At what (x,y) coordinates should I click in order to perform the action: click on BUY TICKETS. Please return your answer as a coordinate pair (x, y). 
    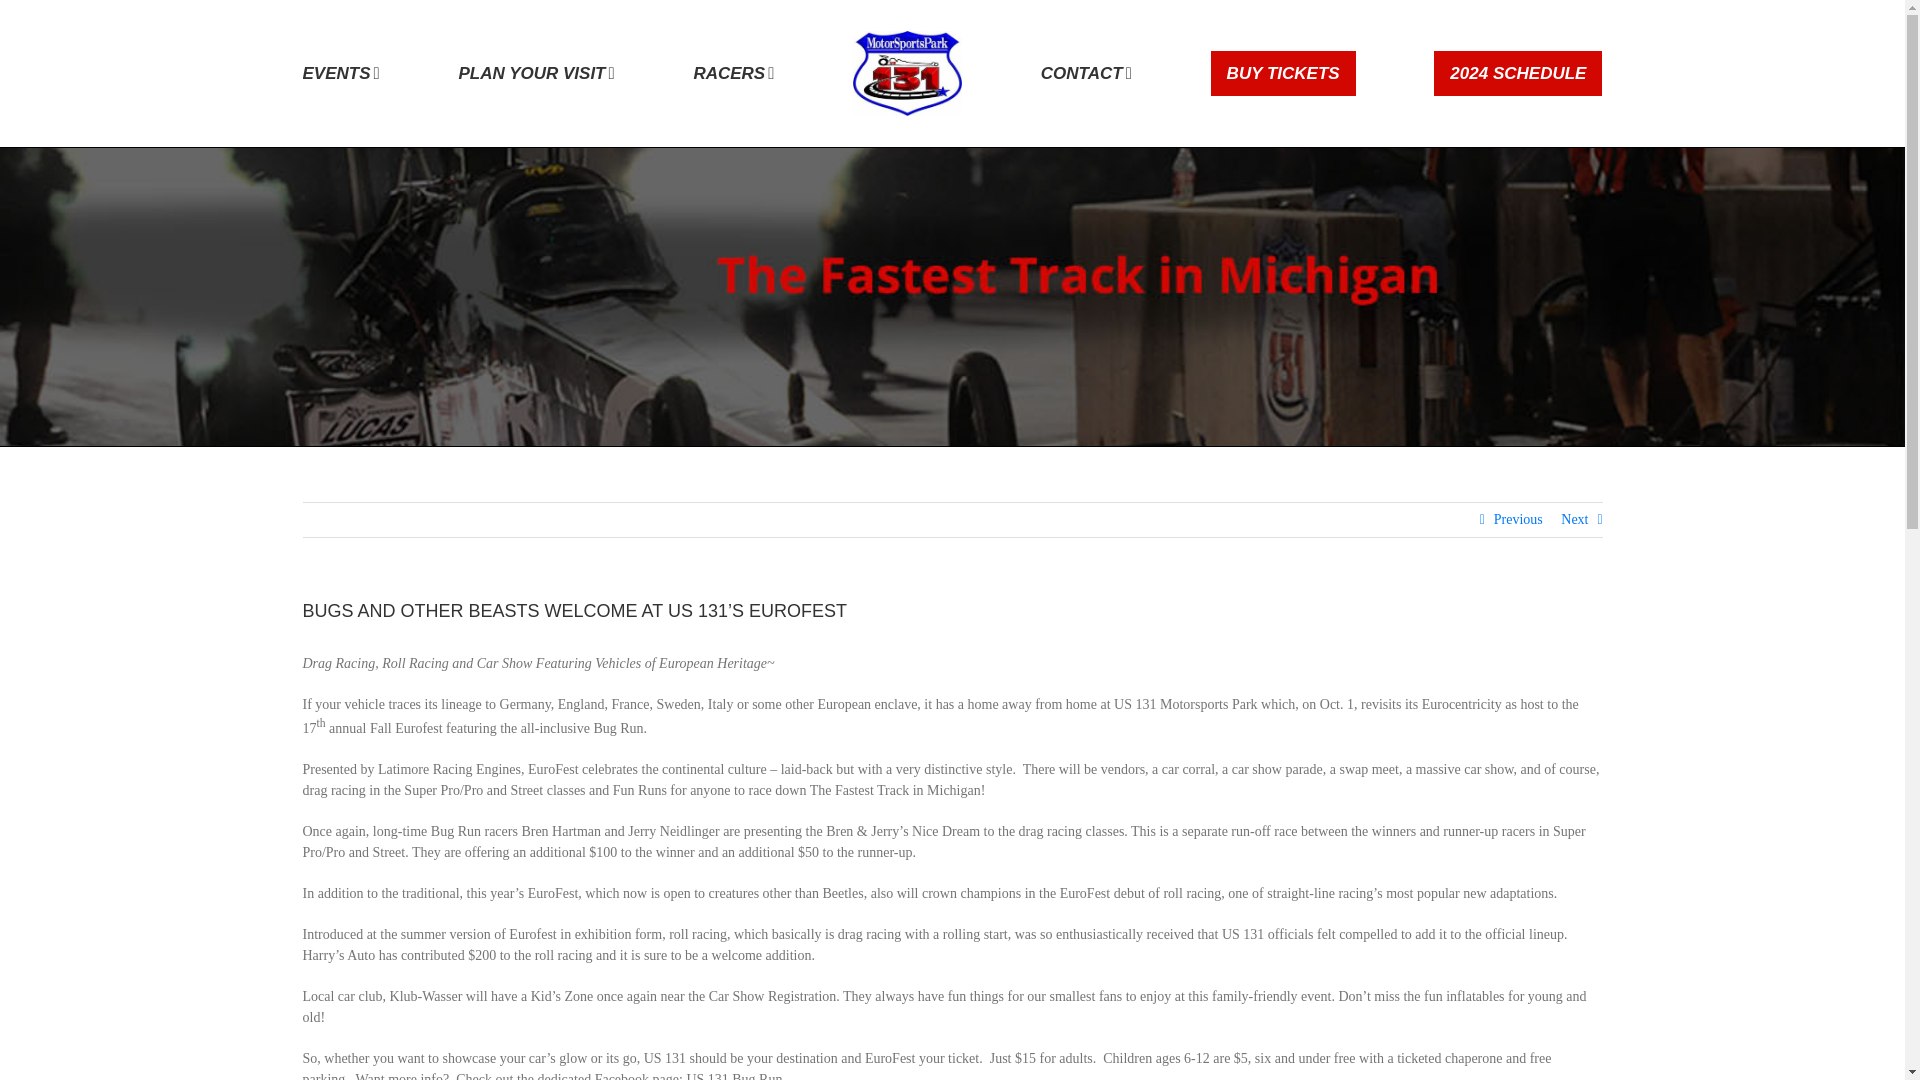
    Looking at the image, I should click on (1283, 72).